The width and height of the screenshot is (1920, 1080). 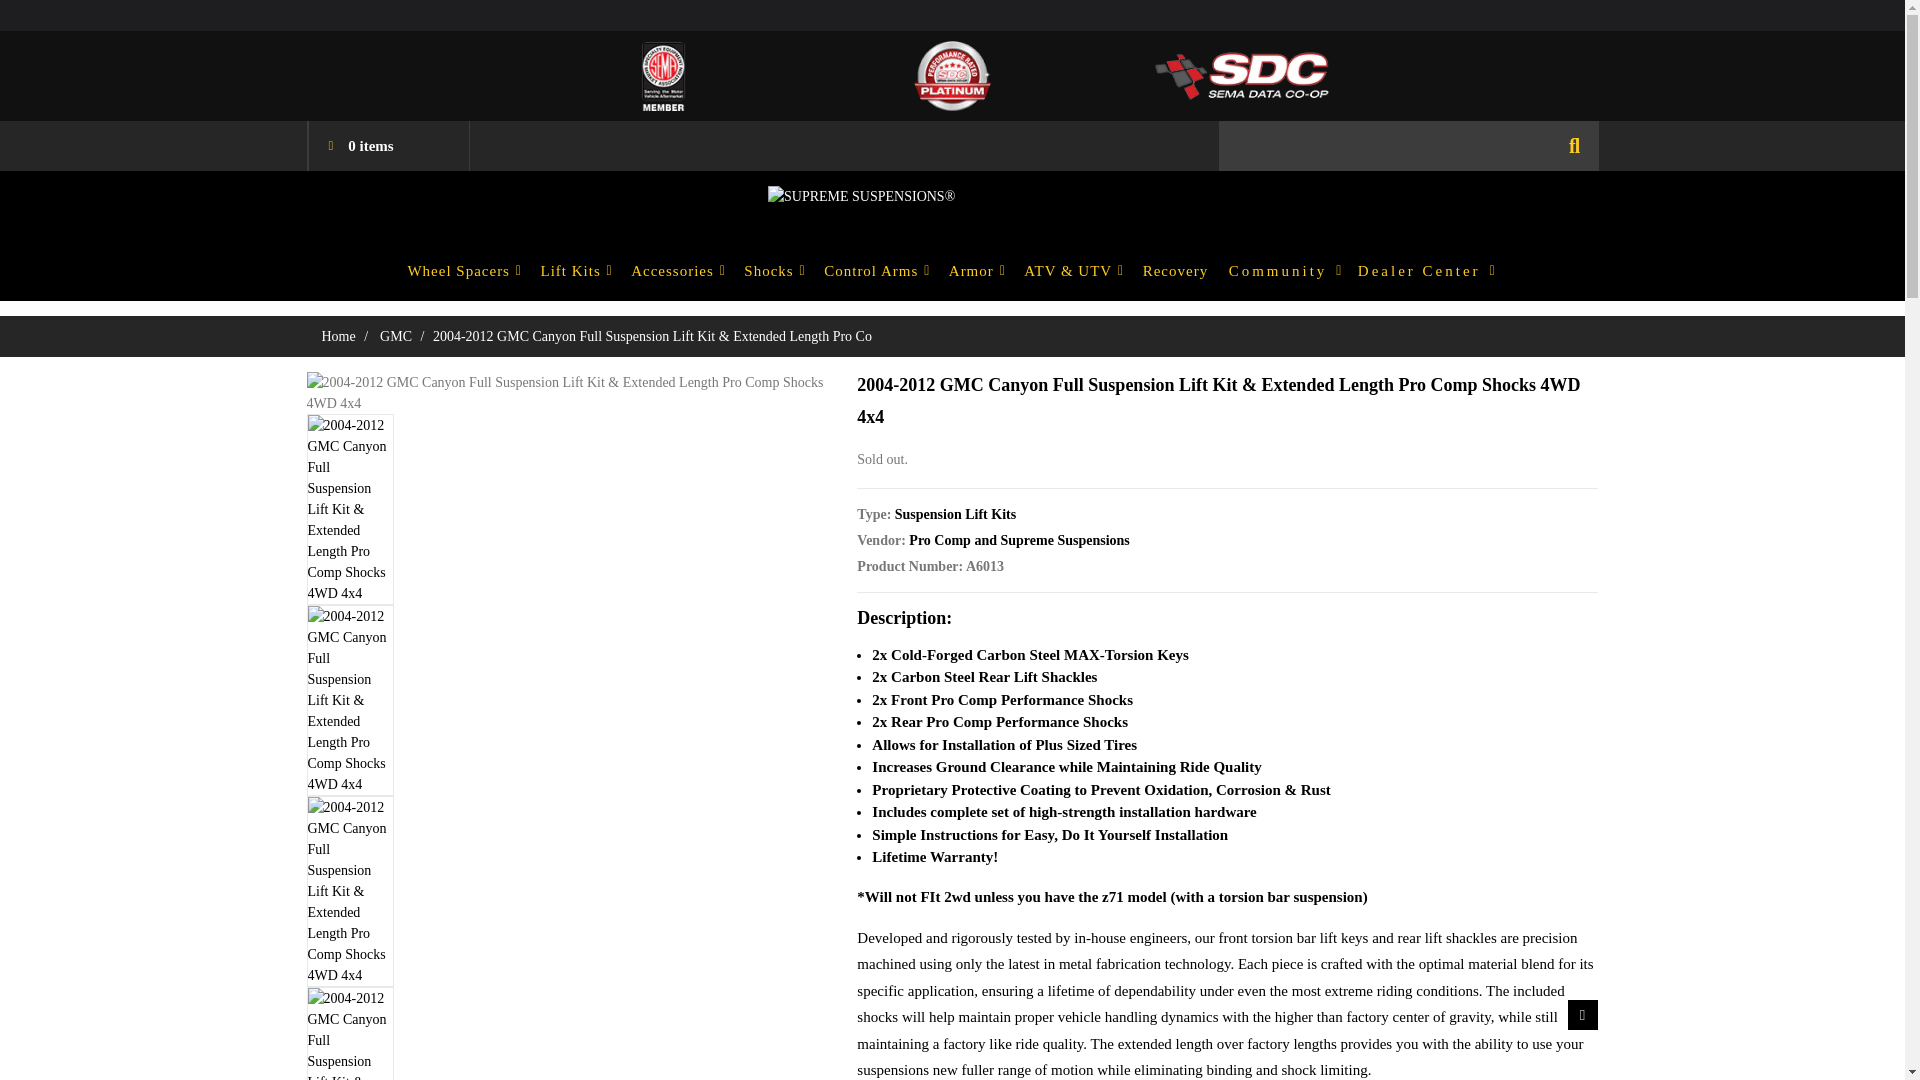 What do you see at coordinates (675, 270) in the screenshot?
I see `Accessories` at bounding box center [675, 270].